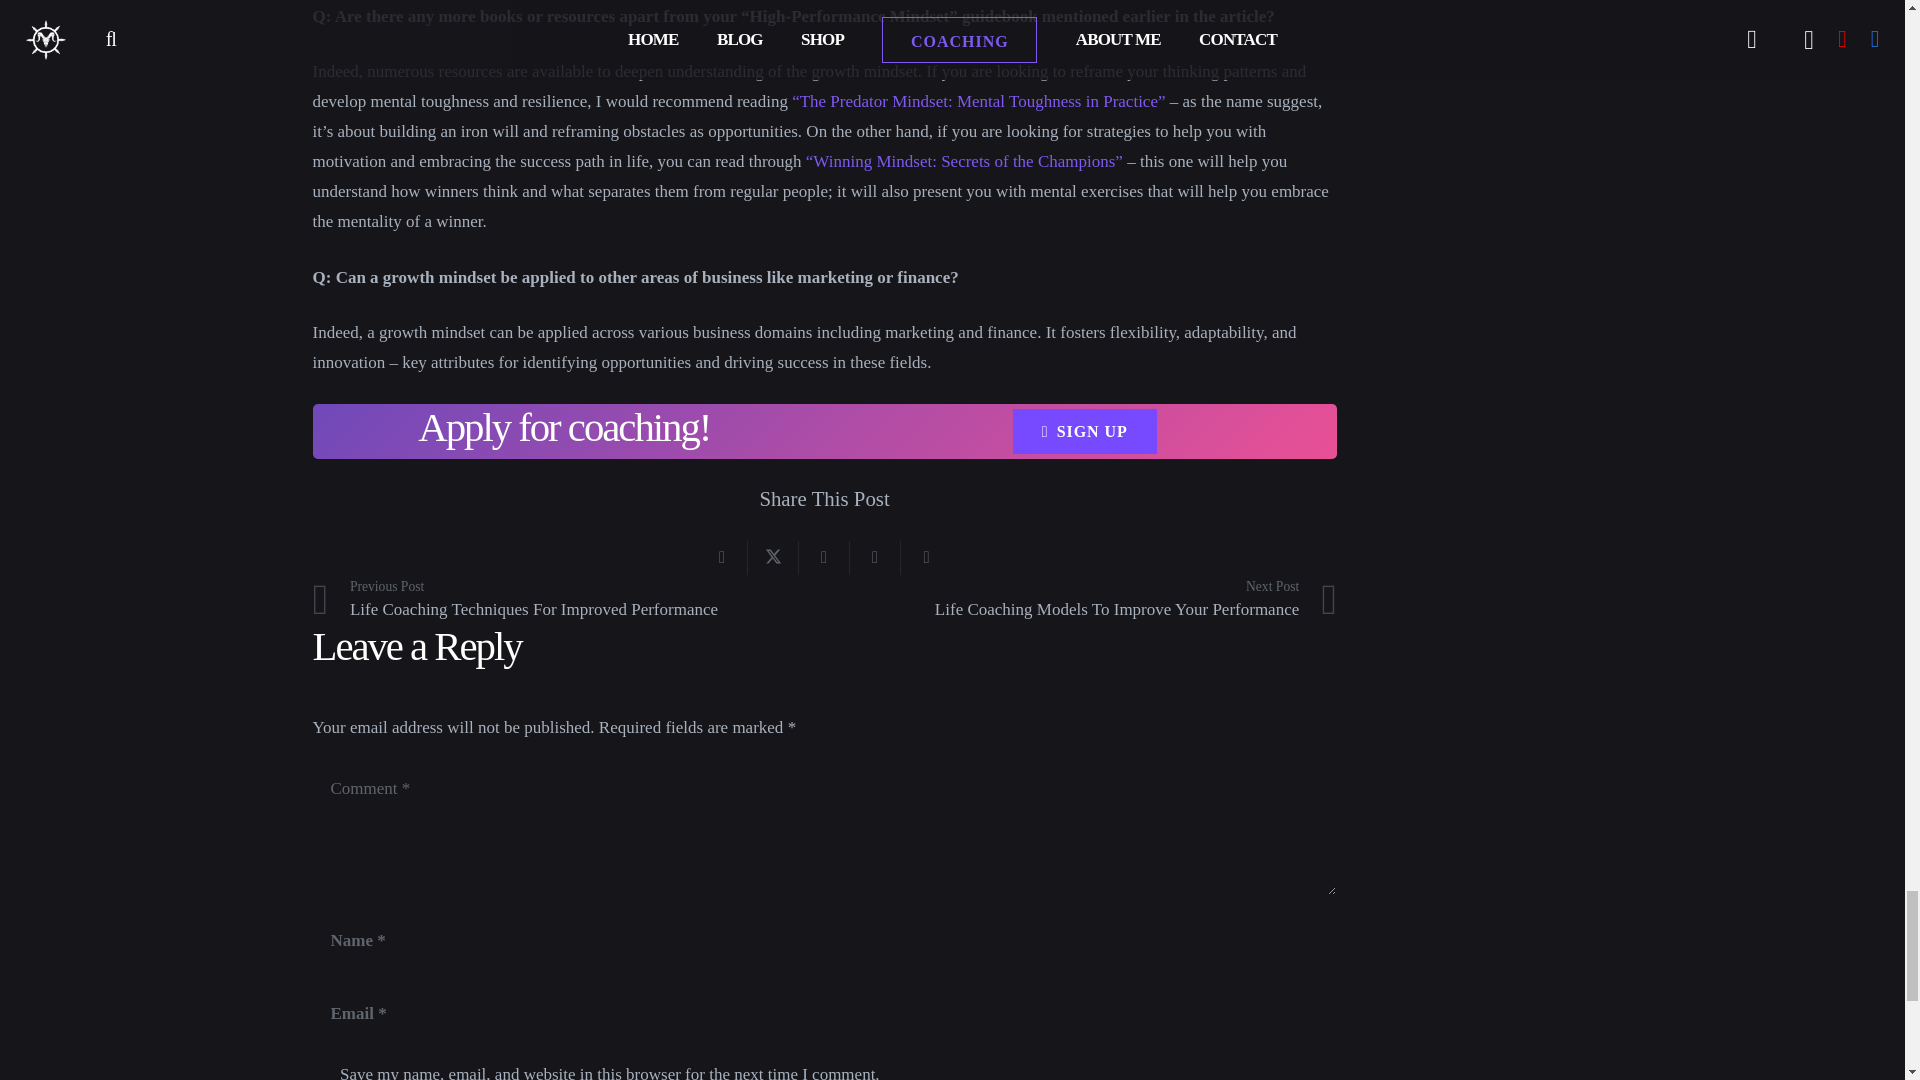 This screenshot has height=1080, width=1920. Describe the element at coordinates (875, 558) in the screenshot. I see `Pin this` at that location.